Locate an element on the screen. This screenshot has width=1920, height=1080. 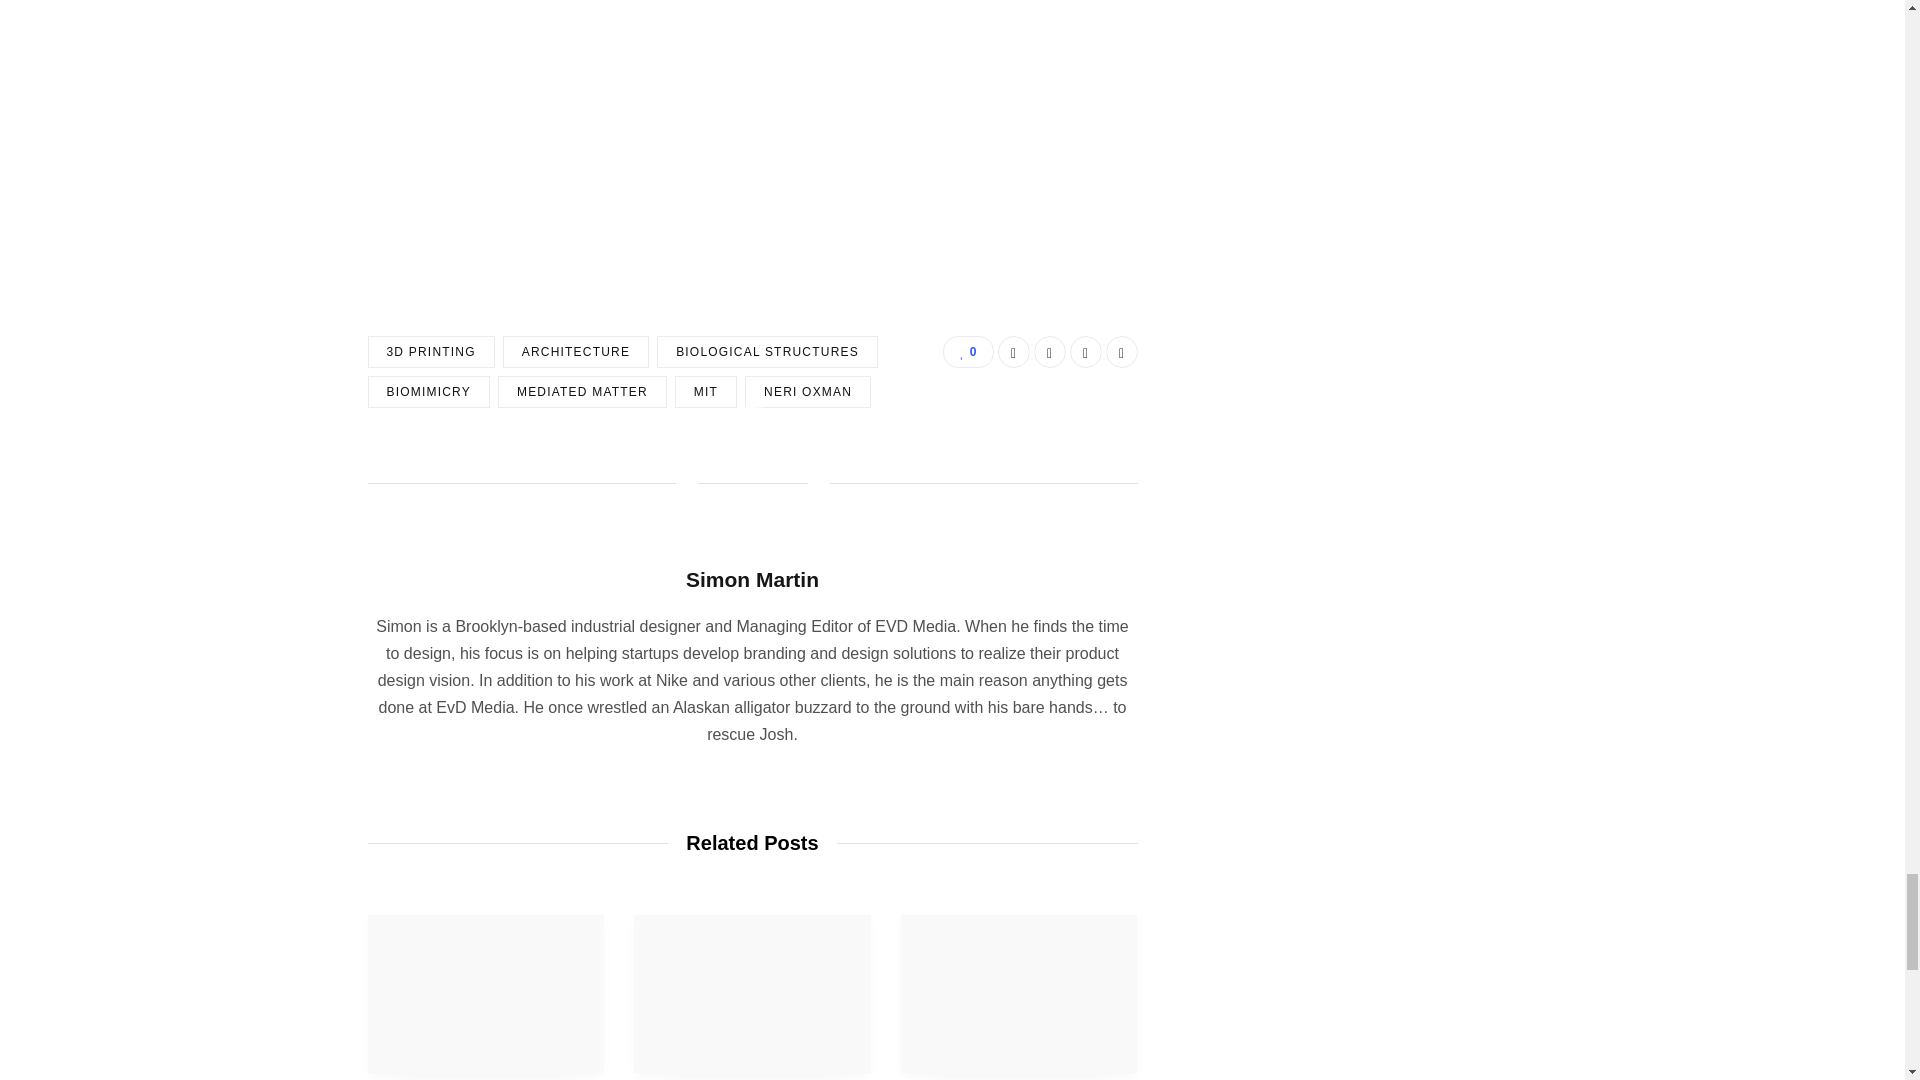
3D PRINTING is located at coordinates (432, 352).